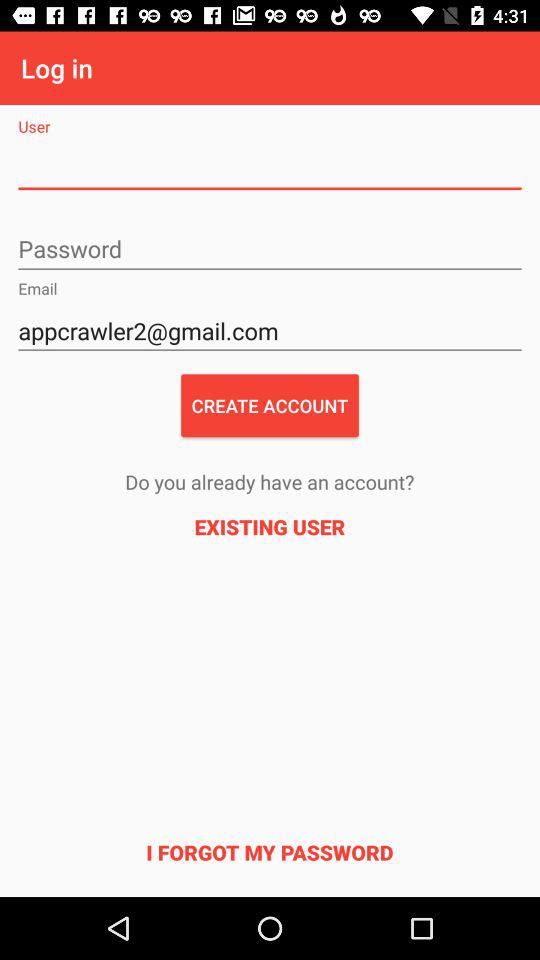 The height and width of the screenshot is (960, 540). Describe the element at coordinates (270, 250) in the screenshot. I see `enter` at that location.